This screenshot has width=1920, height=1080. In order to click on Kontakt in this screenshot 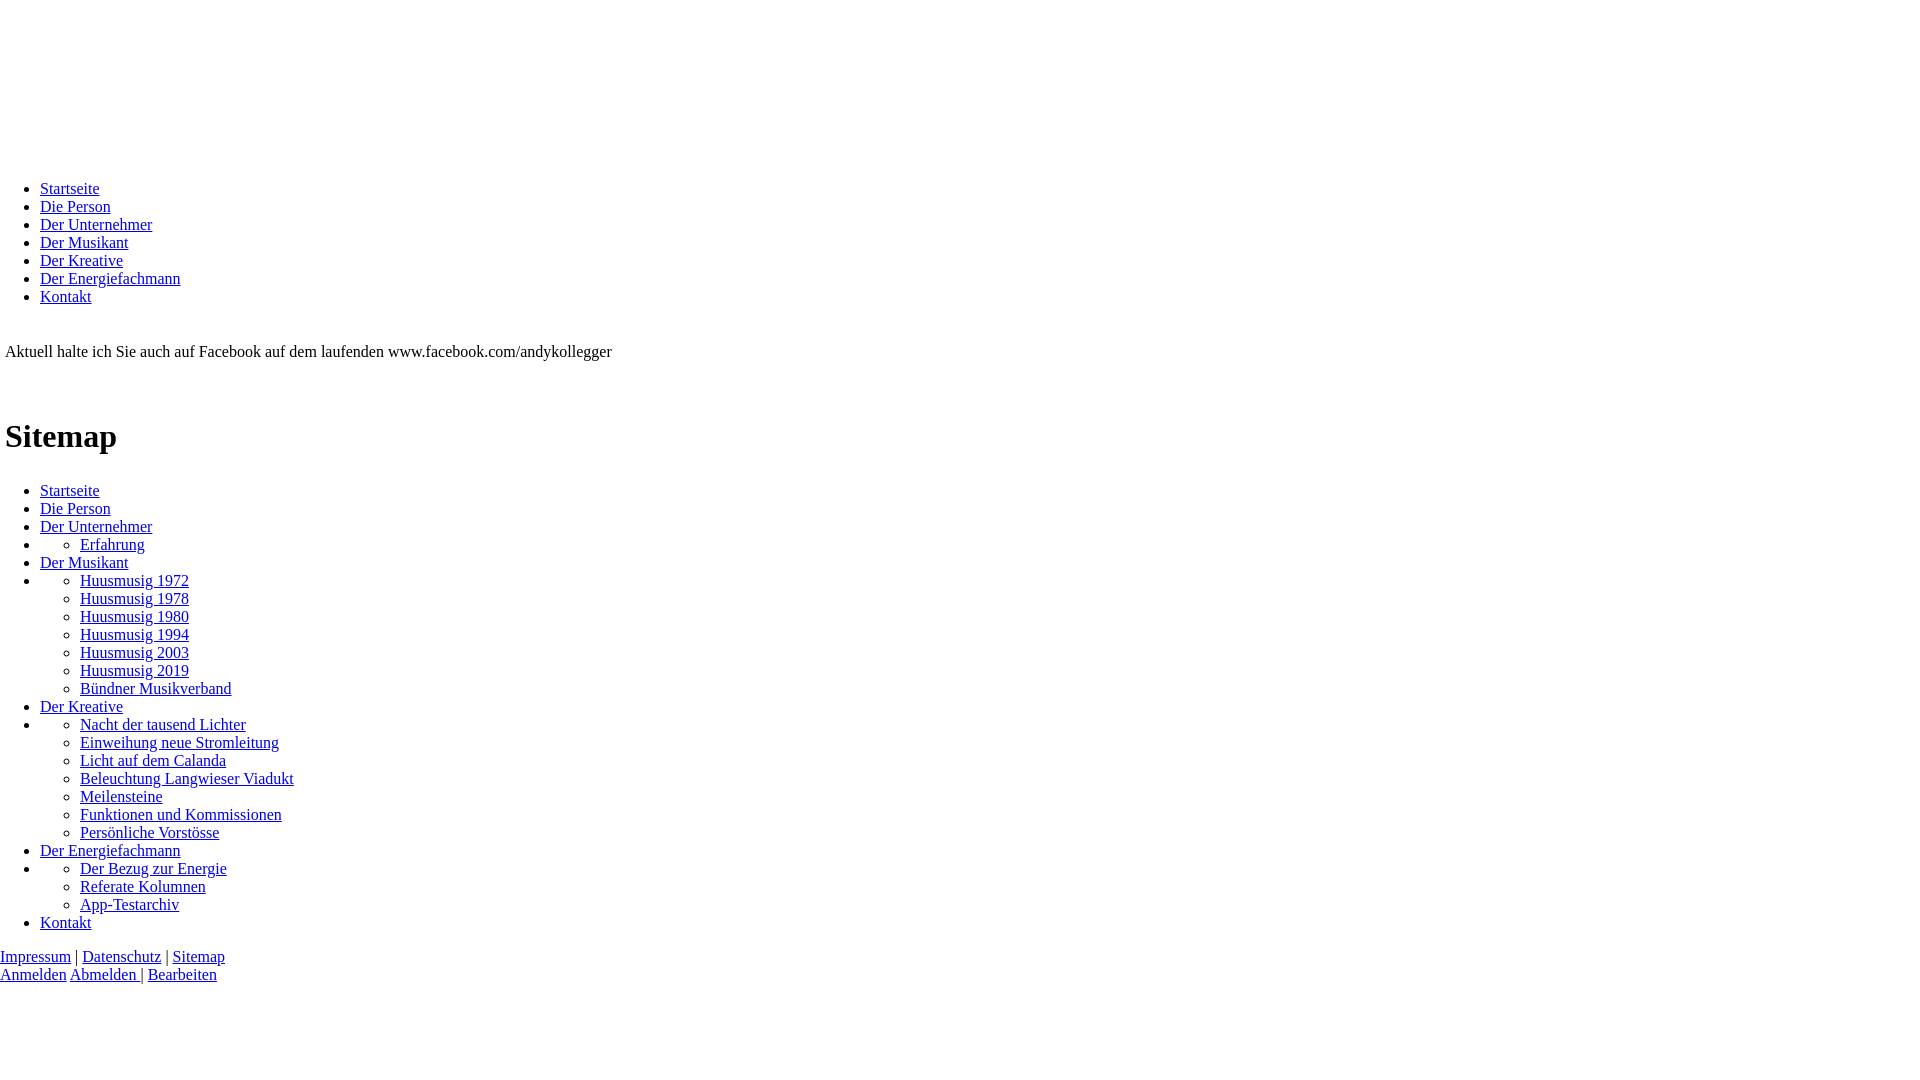, I will do `click(66, 922)`.